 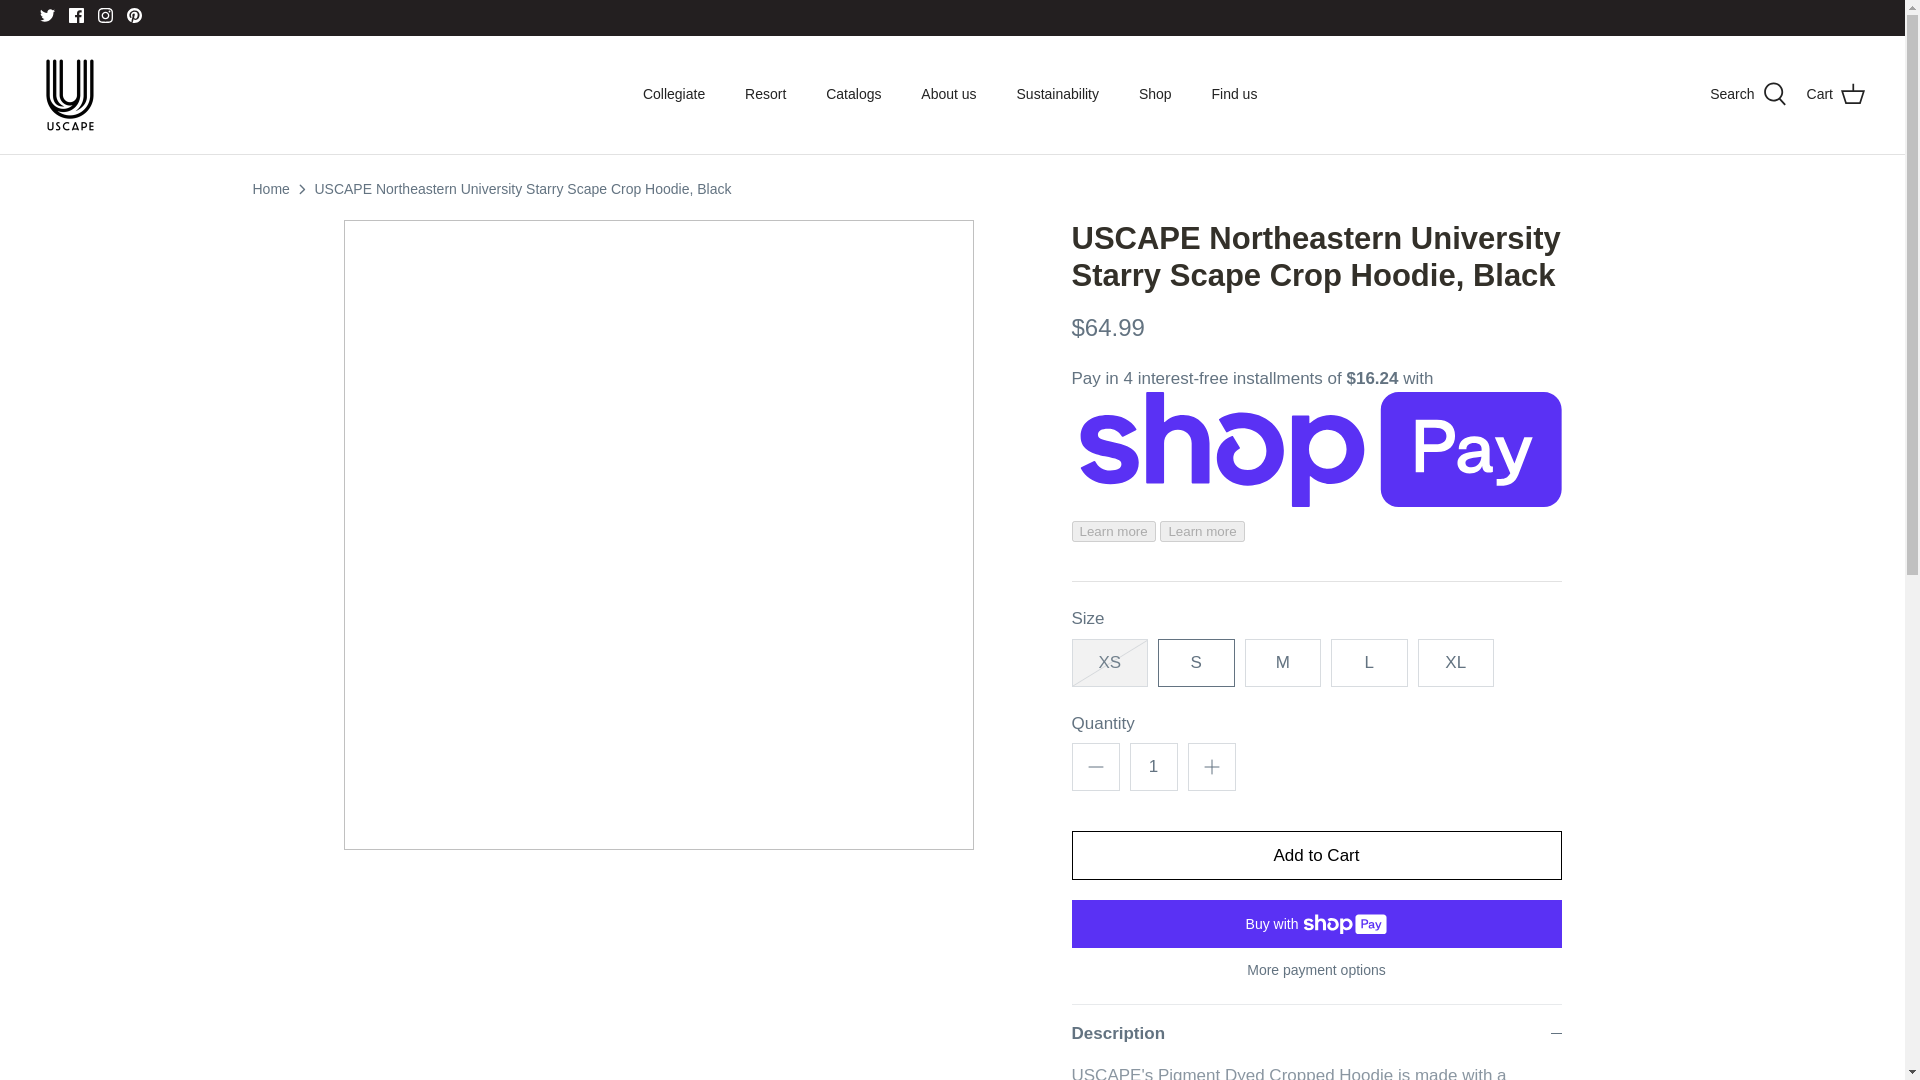 What do you see at coordinates (134, 14) in the screenshot?
I see `Pinterest` at bounding box center [134, 14].